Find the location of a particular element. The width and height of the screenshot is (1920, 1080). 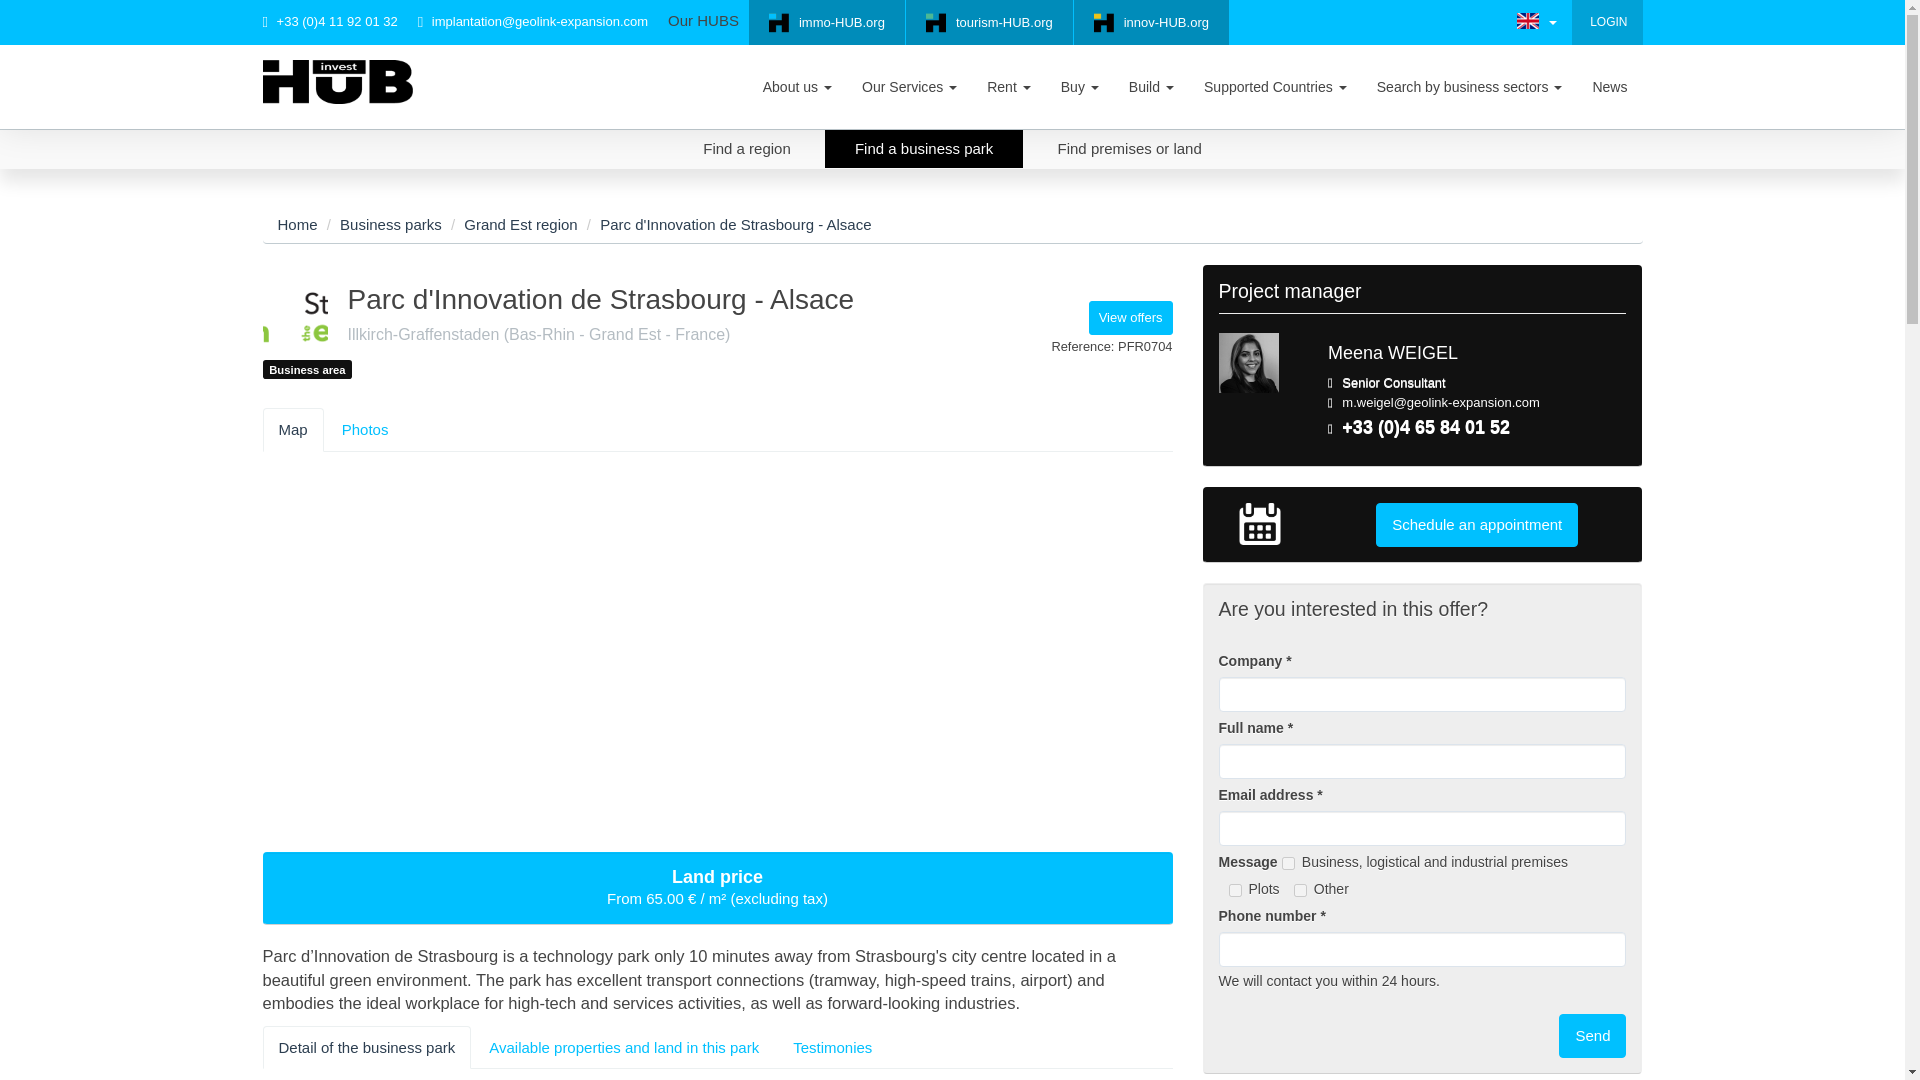

20 is located at coordinates (1234, 890).